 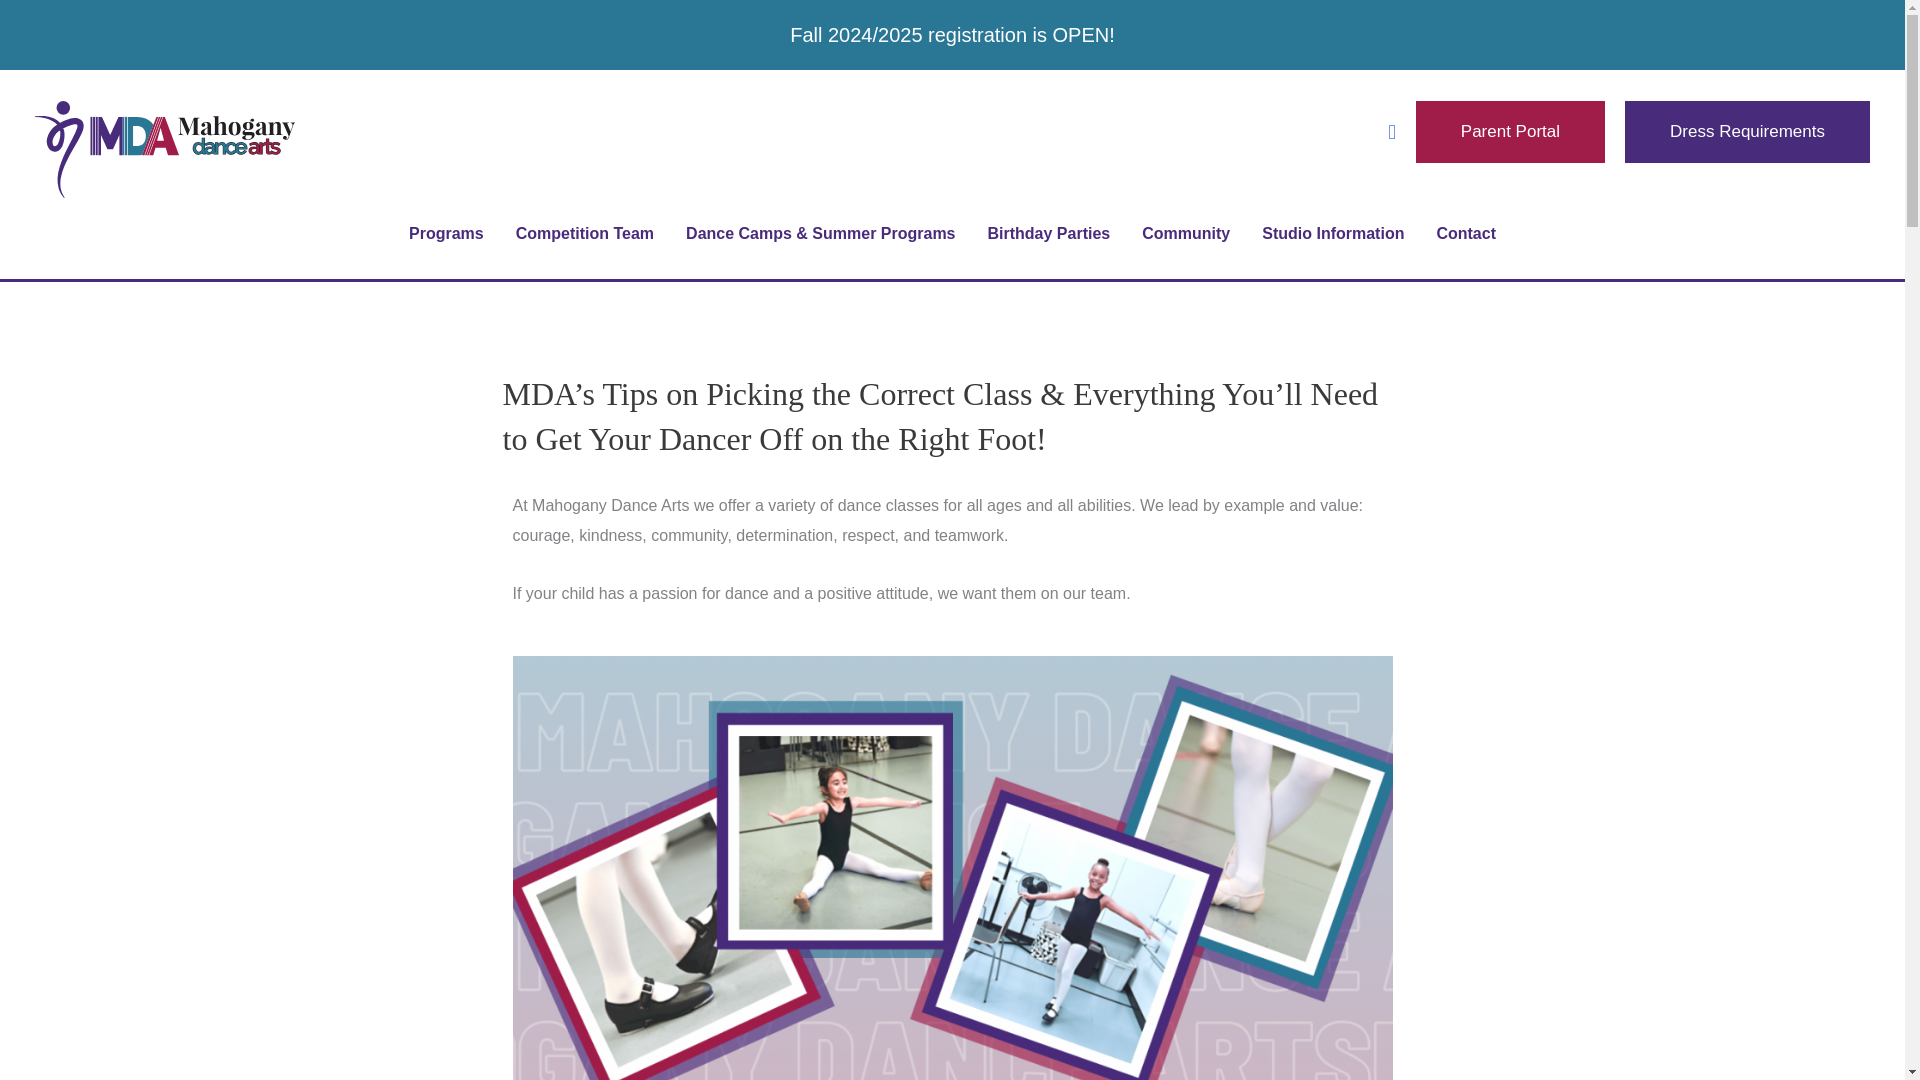 What do you see at coordinates (1333, 234) in the screenshot?
I see `Studio Information` at bounding box center [1333, 234].